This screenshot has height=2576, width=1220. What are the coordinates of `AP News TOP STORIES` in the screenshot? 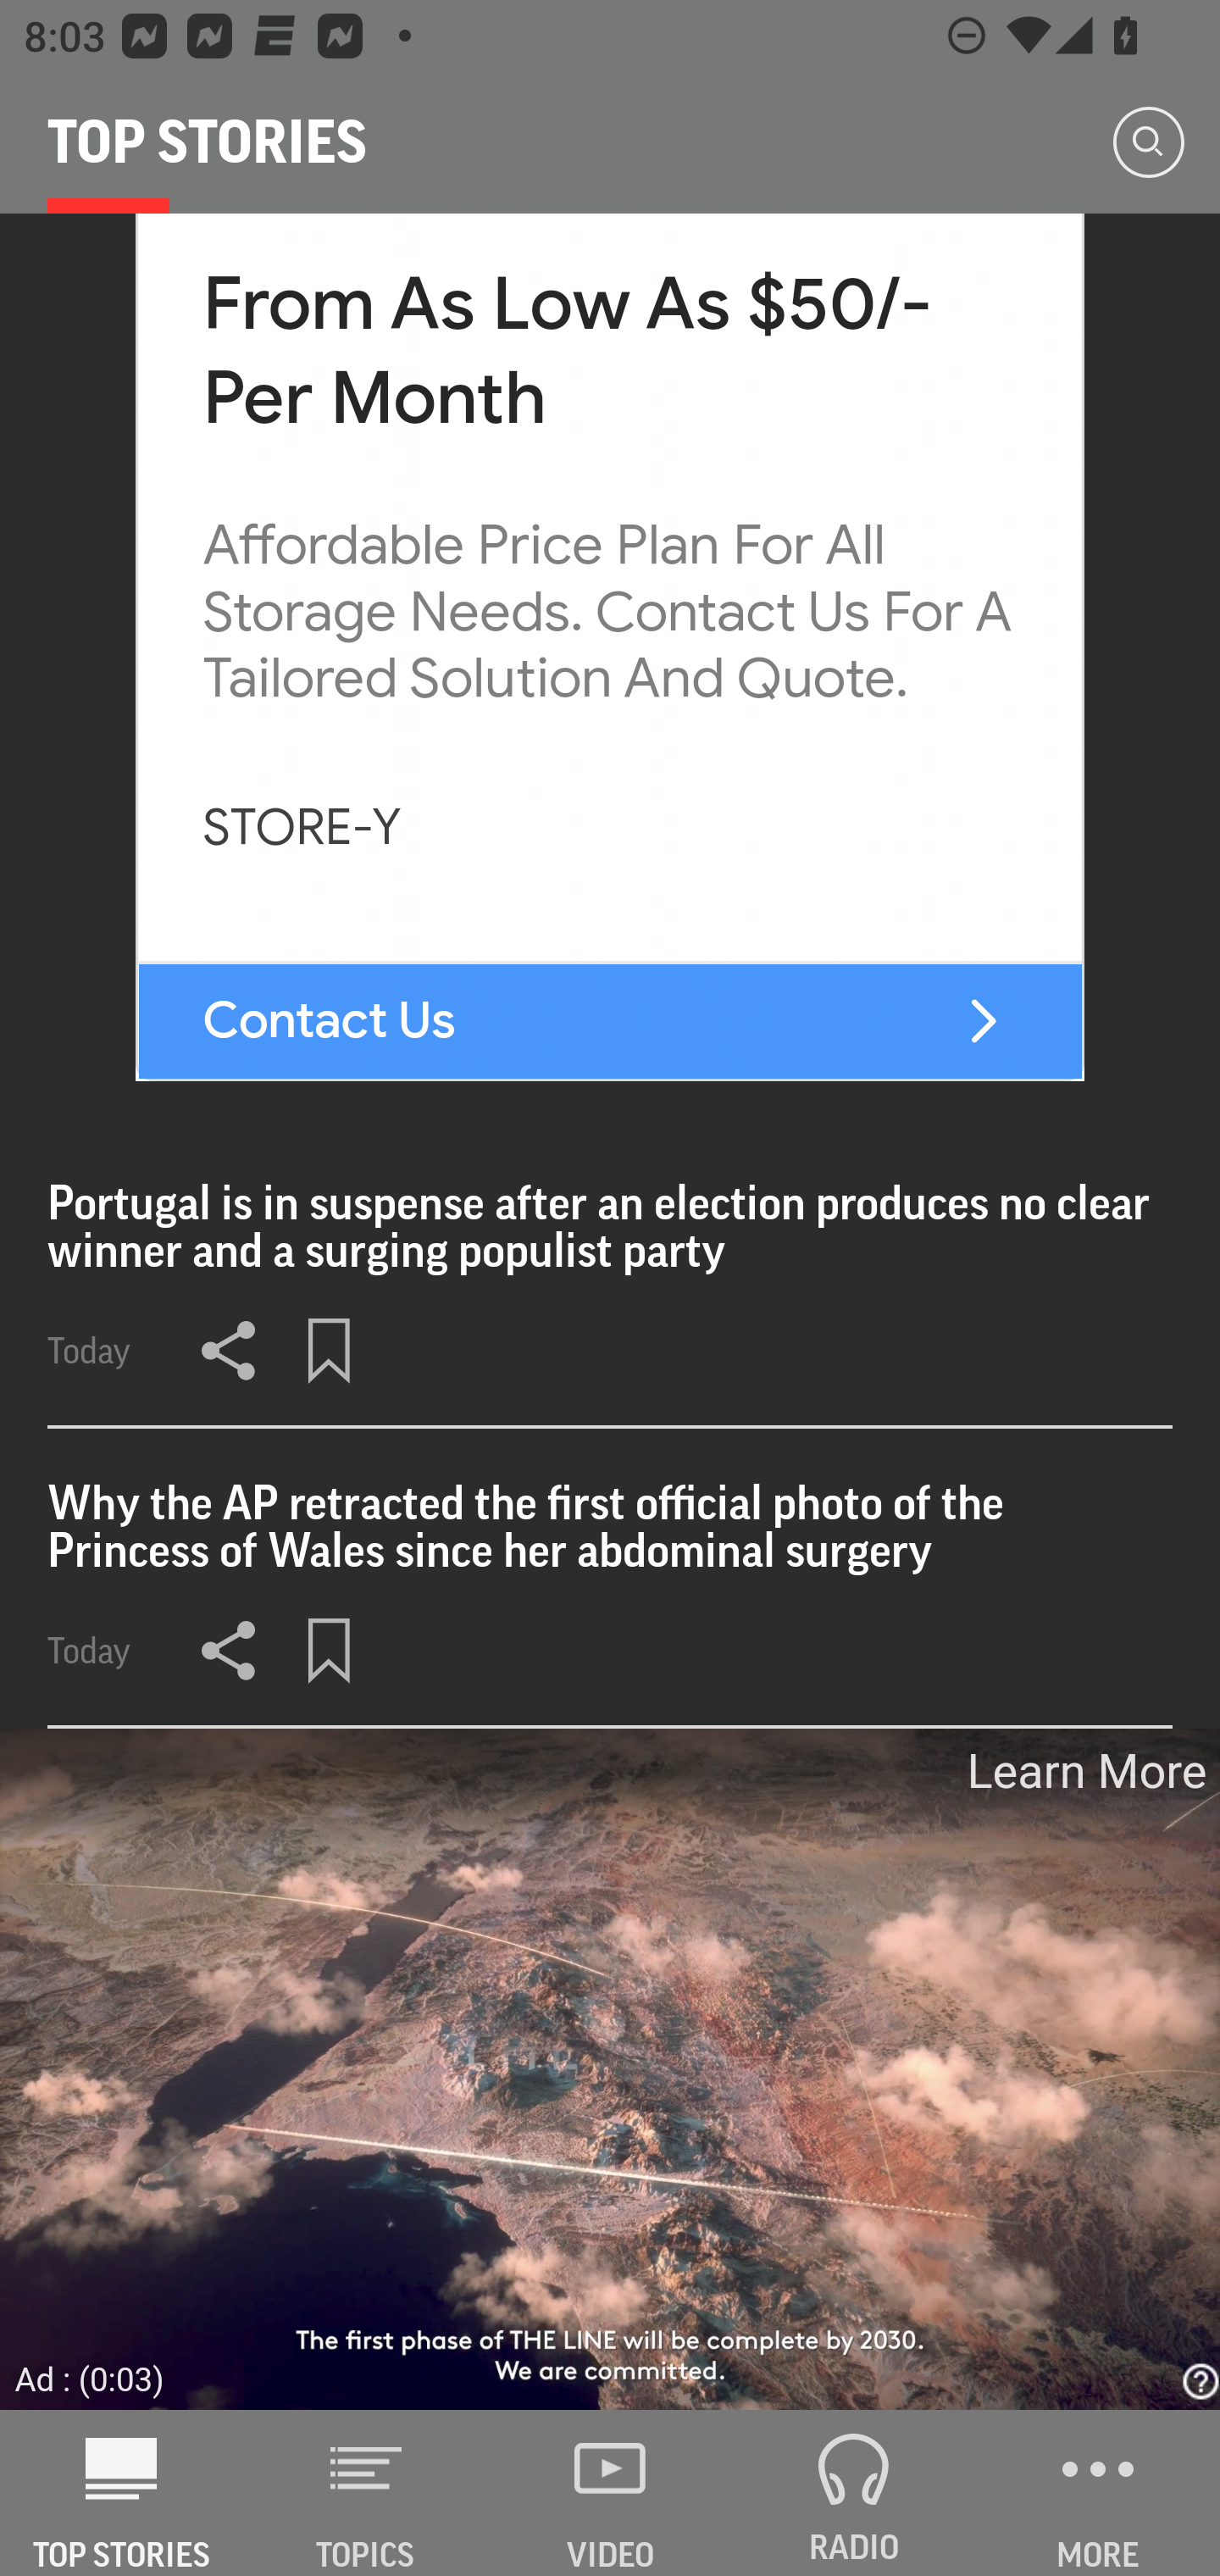 It's located at (122, 2493).